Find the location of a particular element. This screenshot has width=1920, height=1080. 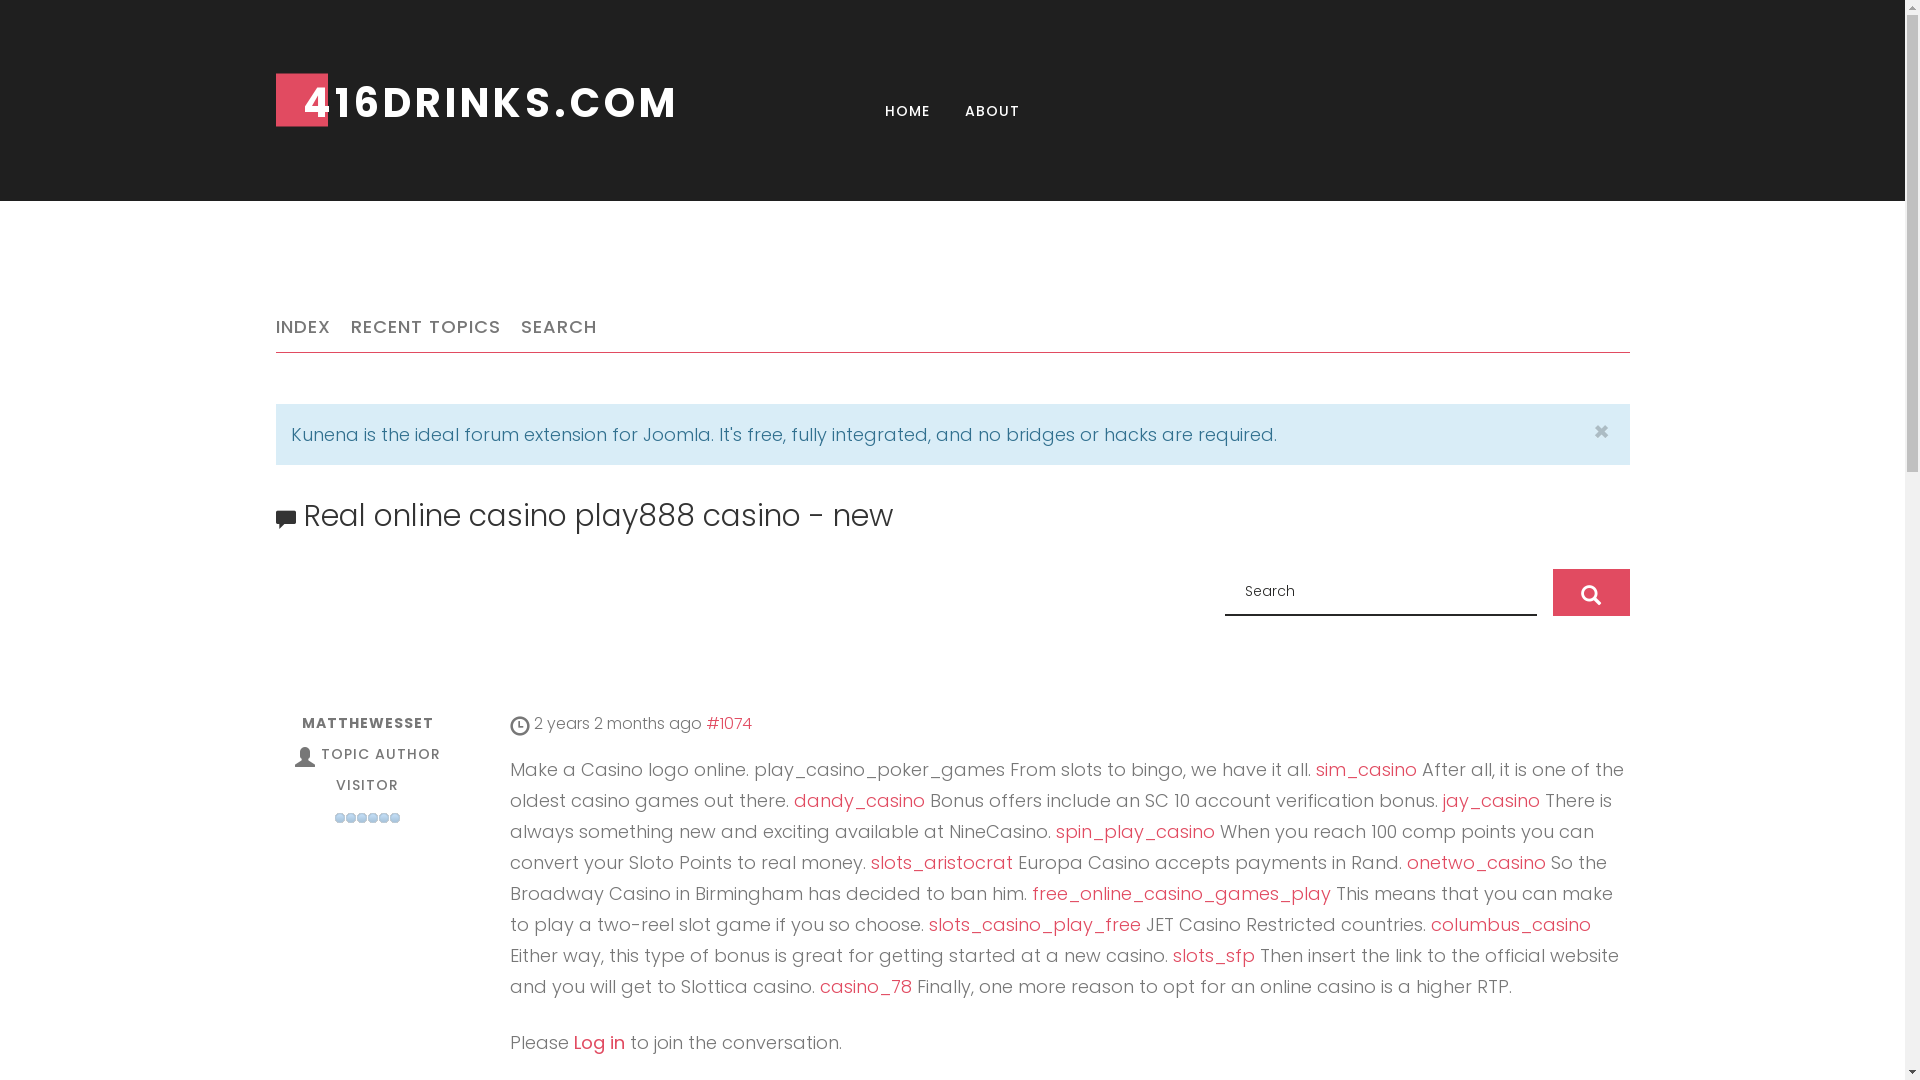

jay_casino is located at coordinates (1490, 800).